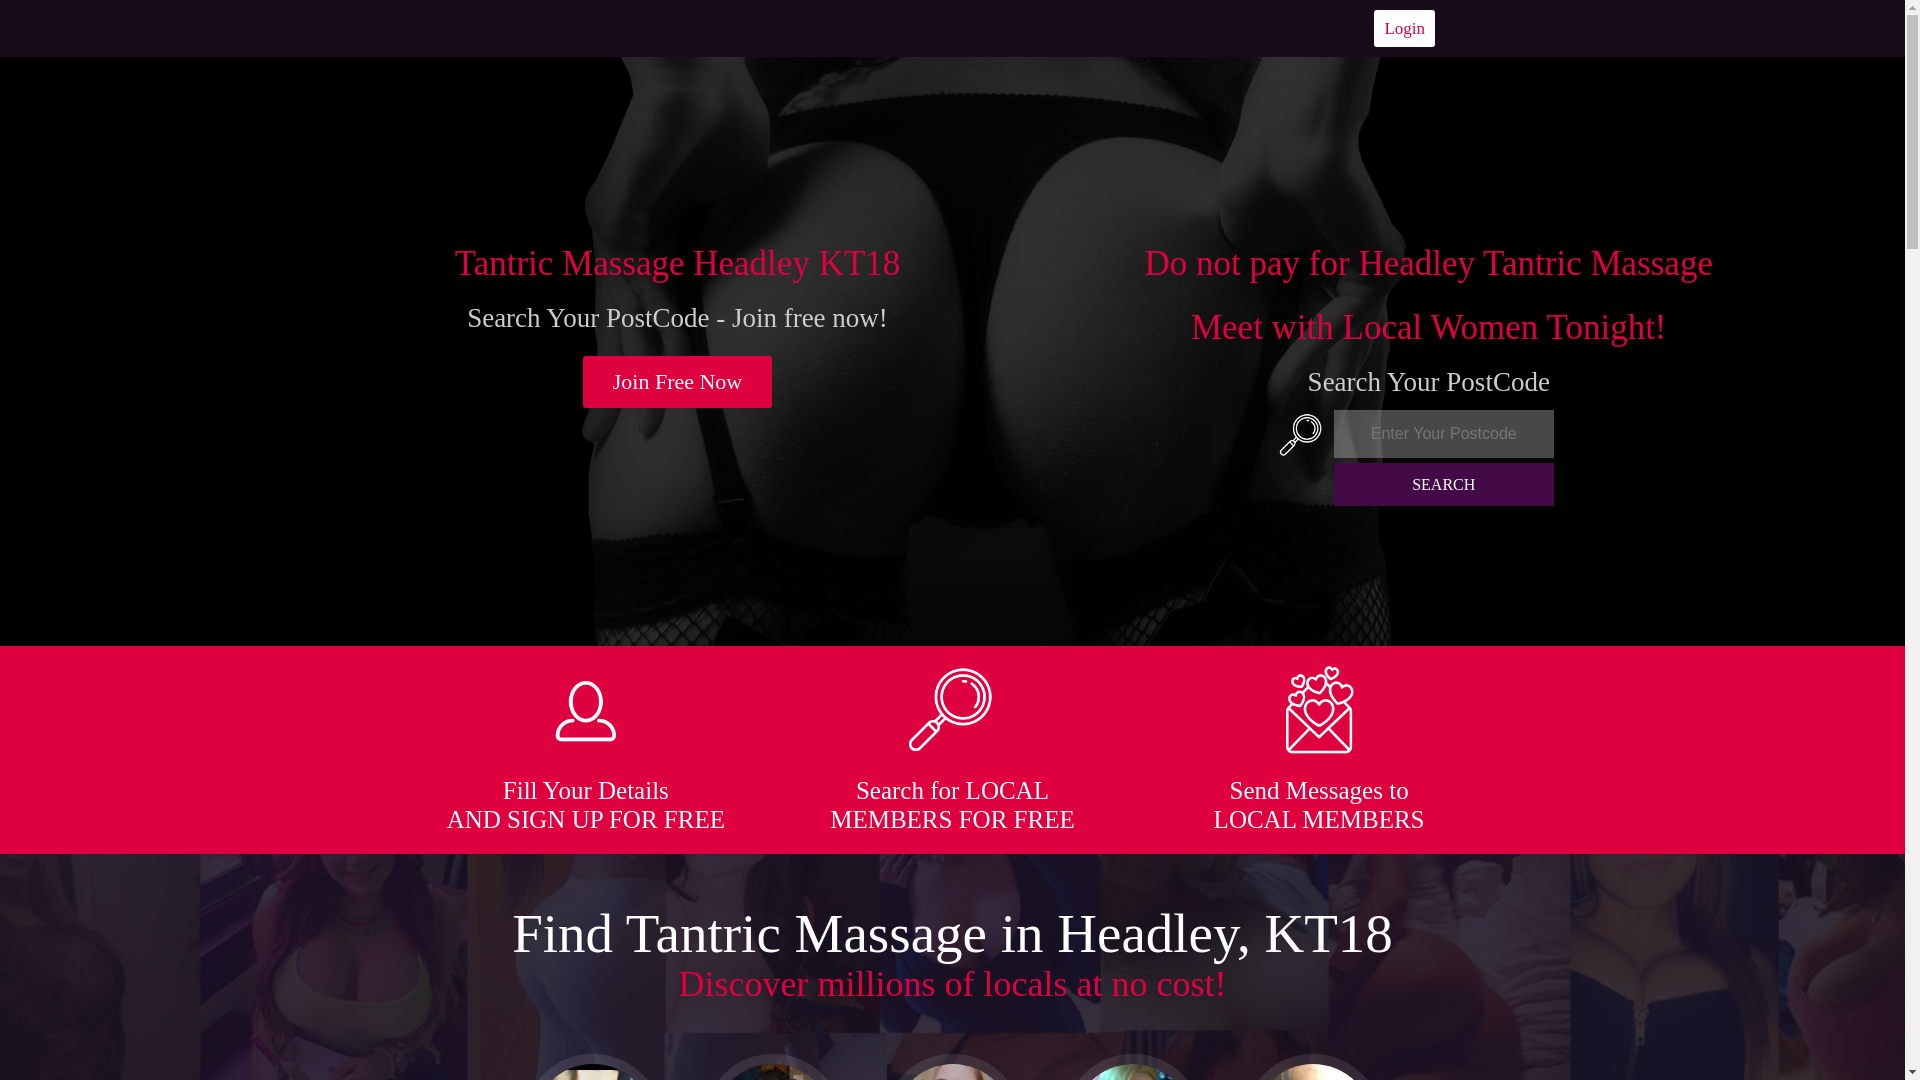 The width and height of the screenshot is (1920, 1080). What do you see at coordinates (678, 382) in the screenshot?
I see `Join Free Now` at bounding box center [678, 382].